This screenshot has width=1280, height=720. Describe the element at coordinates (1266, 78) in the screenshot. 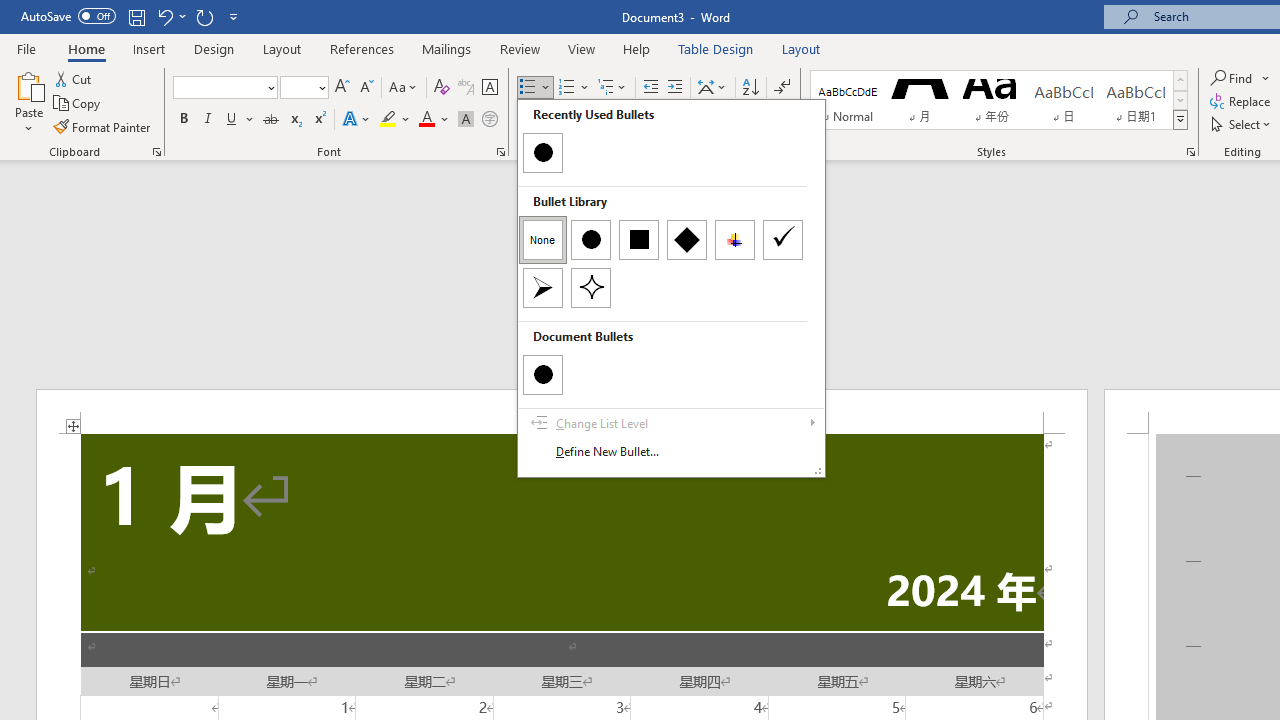

I see `More Options` at that location.